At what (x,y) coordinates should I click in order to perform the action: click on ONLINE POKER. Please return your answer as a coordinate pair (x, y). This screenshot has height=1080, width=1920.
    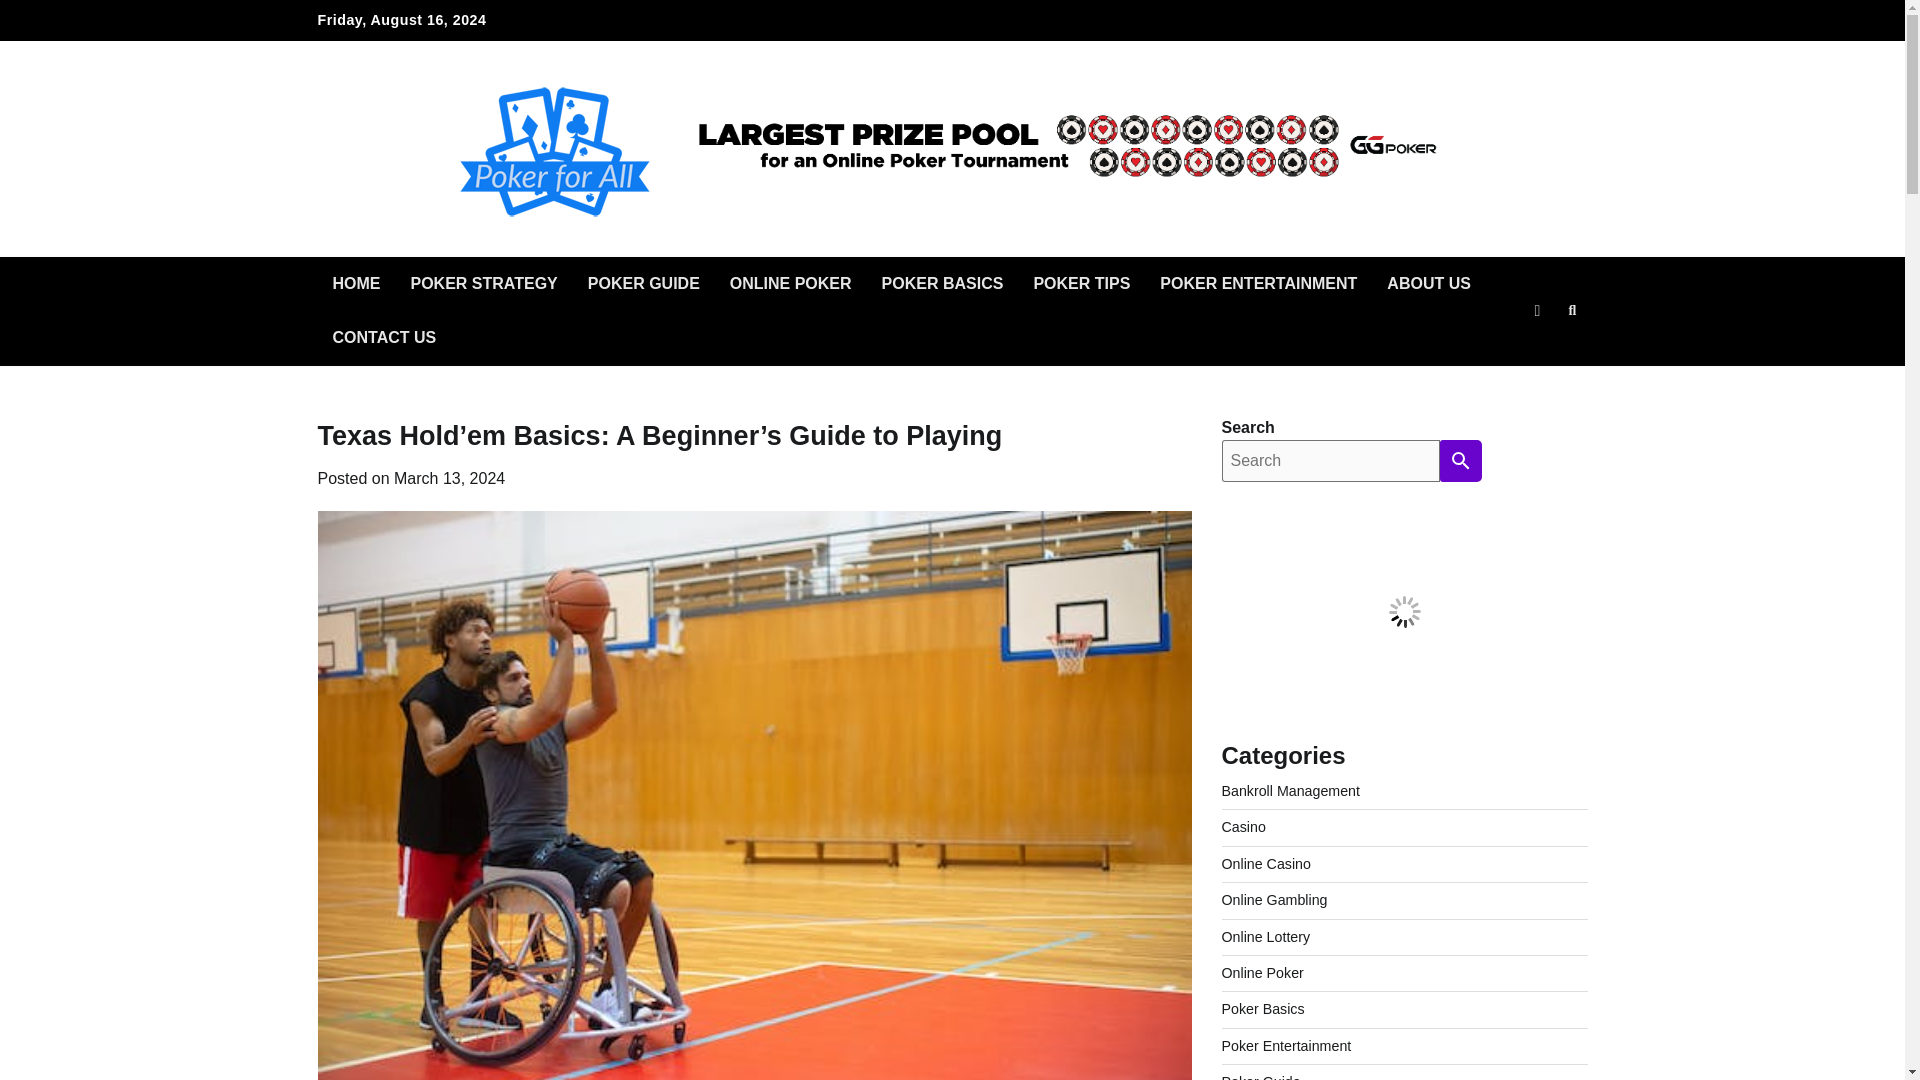
    Looking at the image, I should click on (790, 284).